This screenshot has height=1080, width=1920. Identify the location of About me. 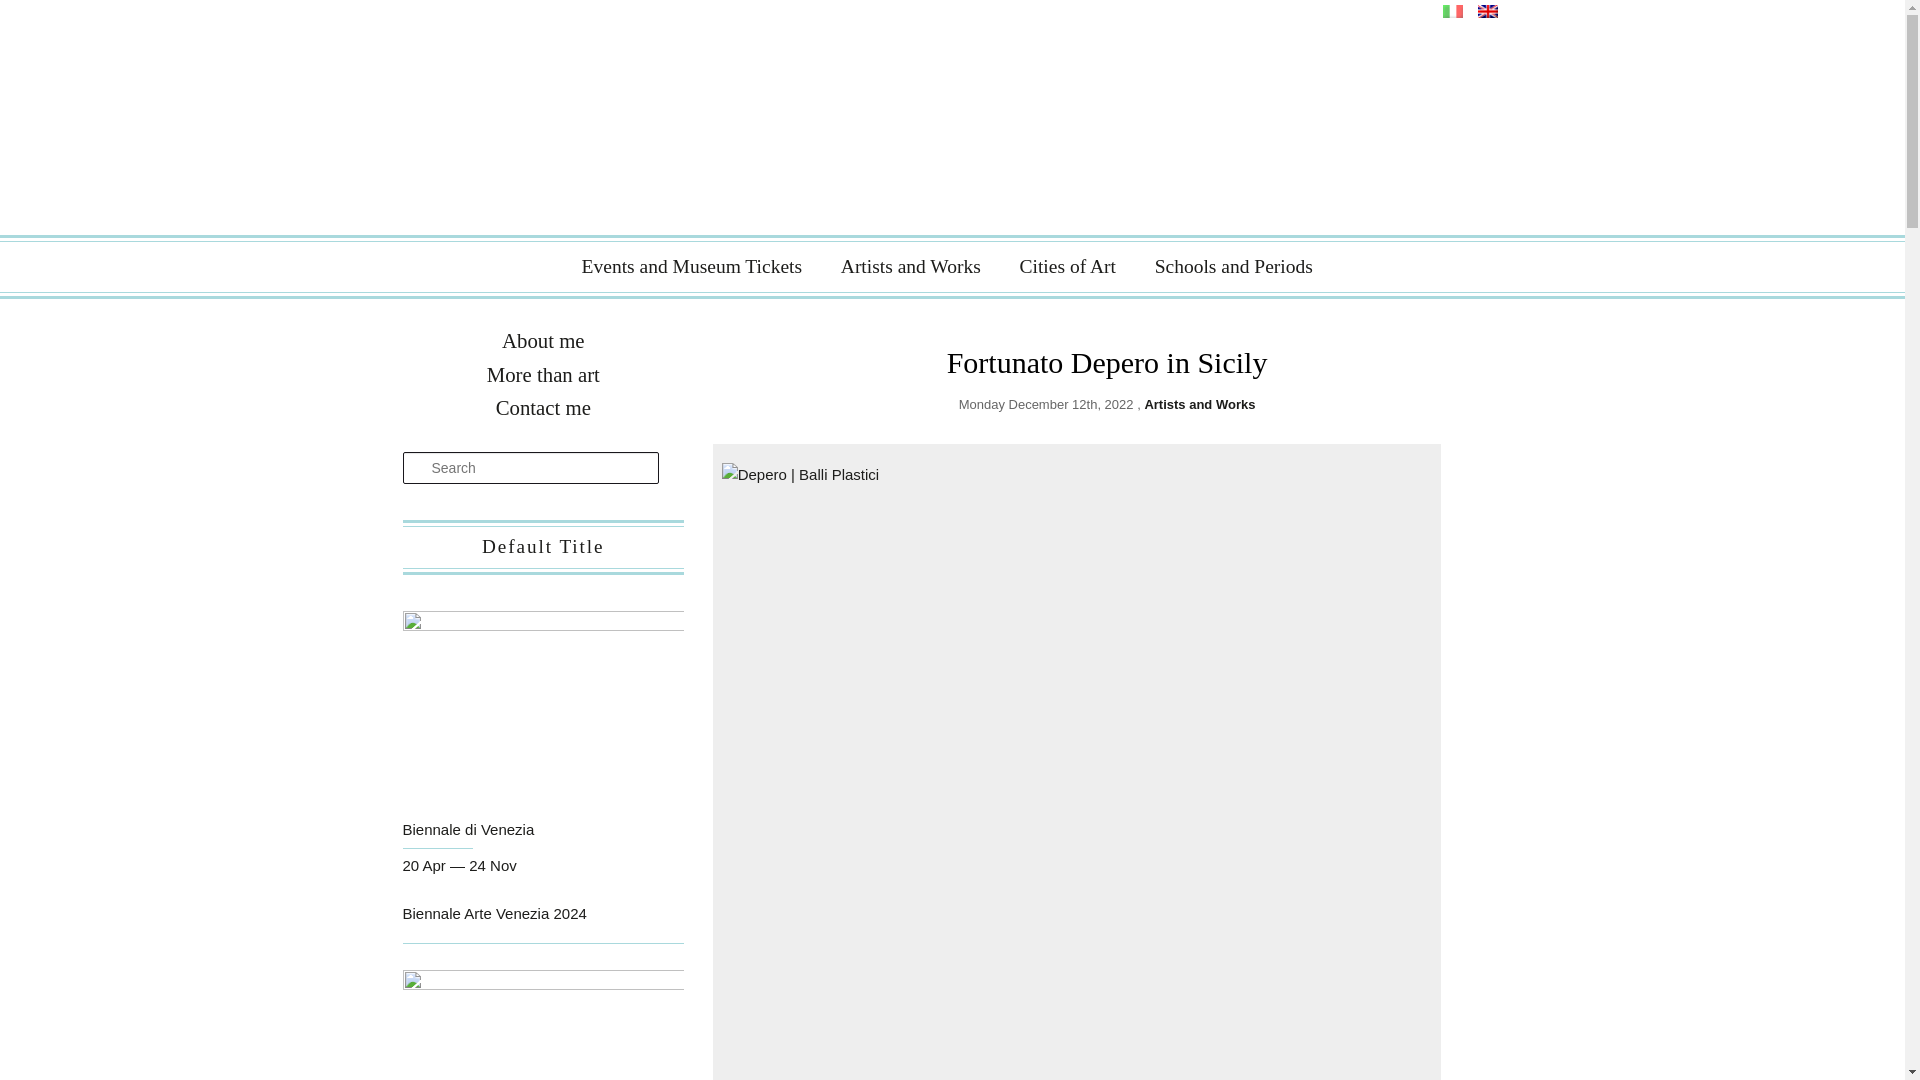
(543, 340).